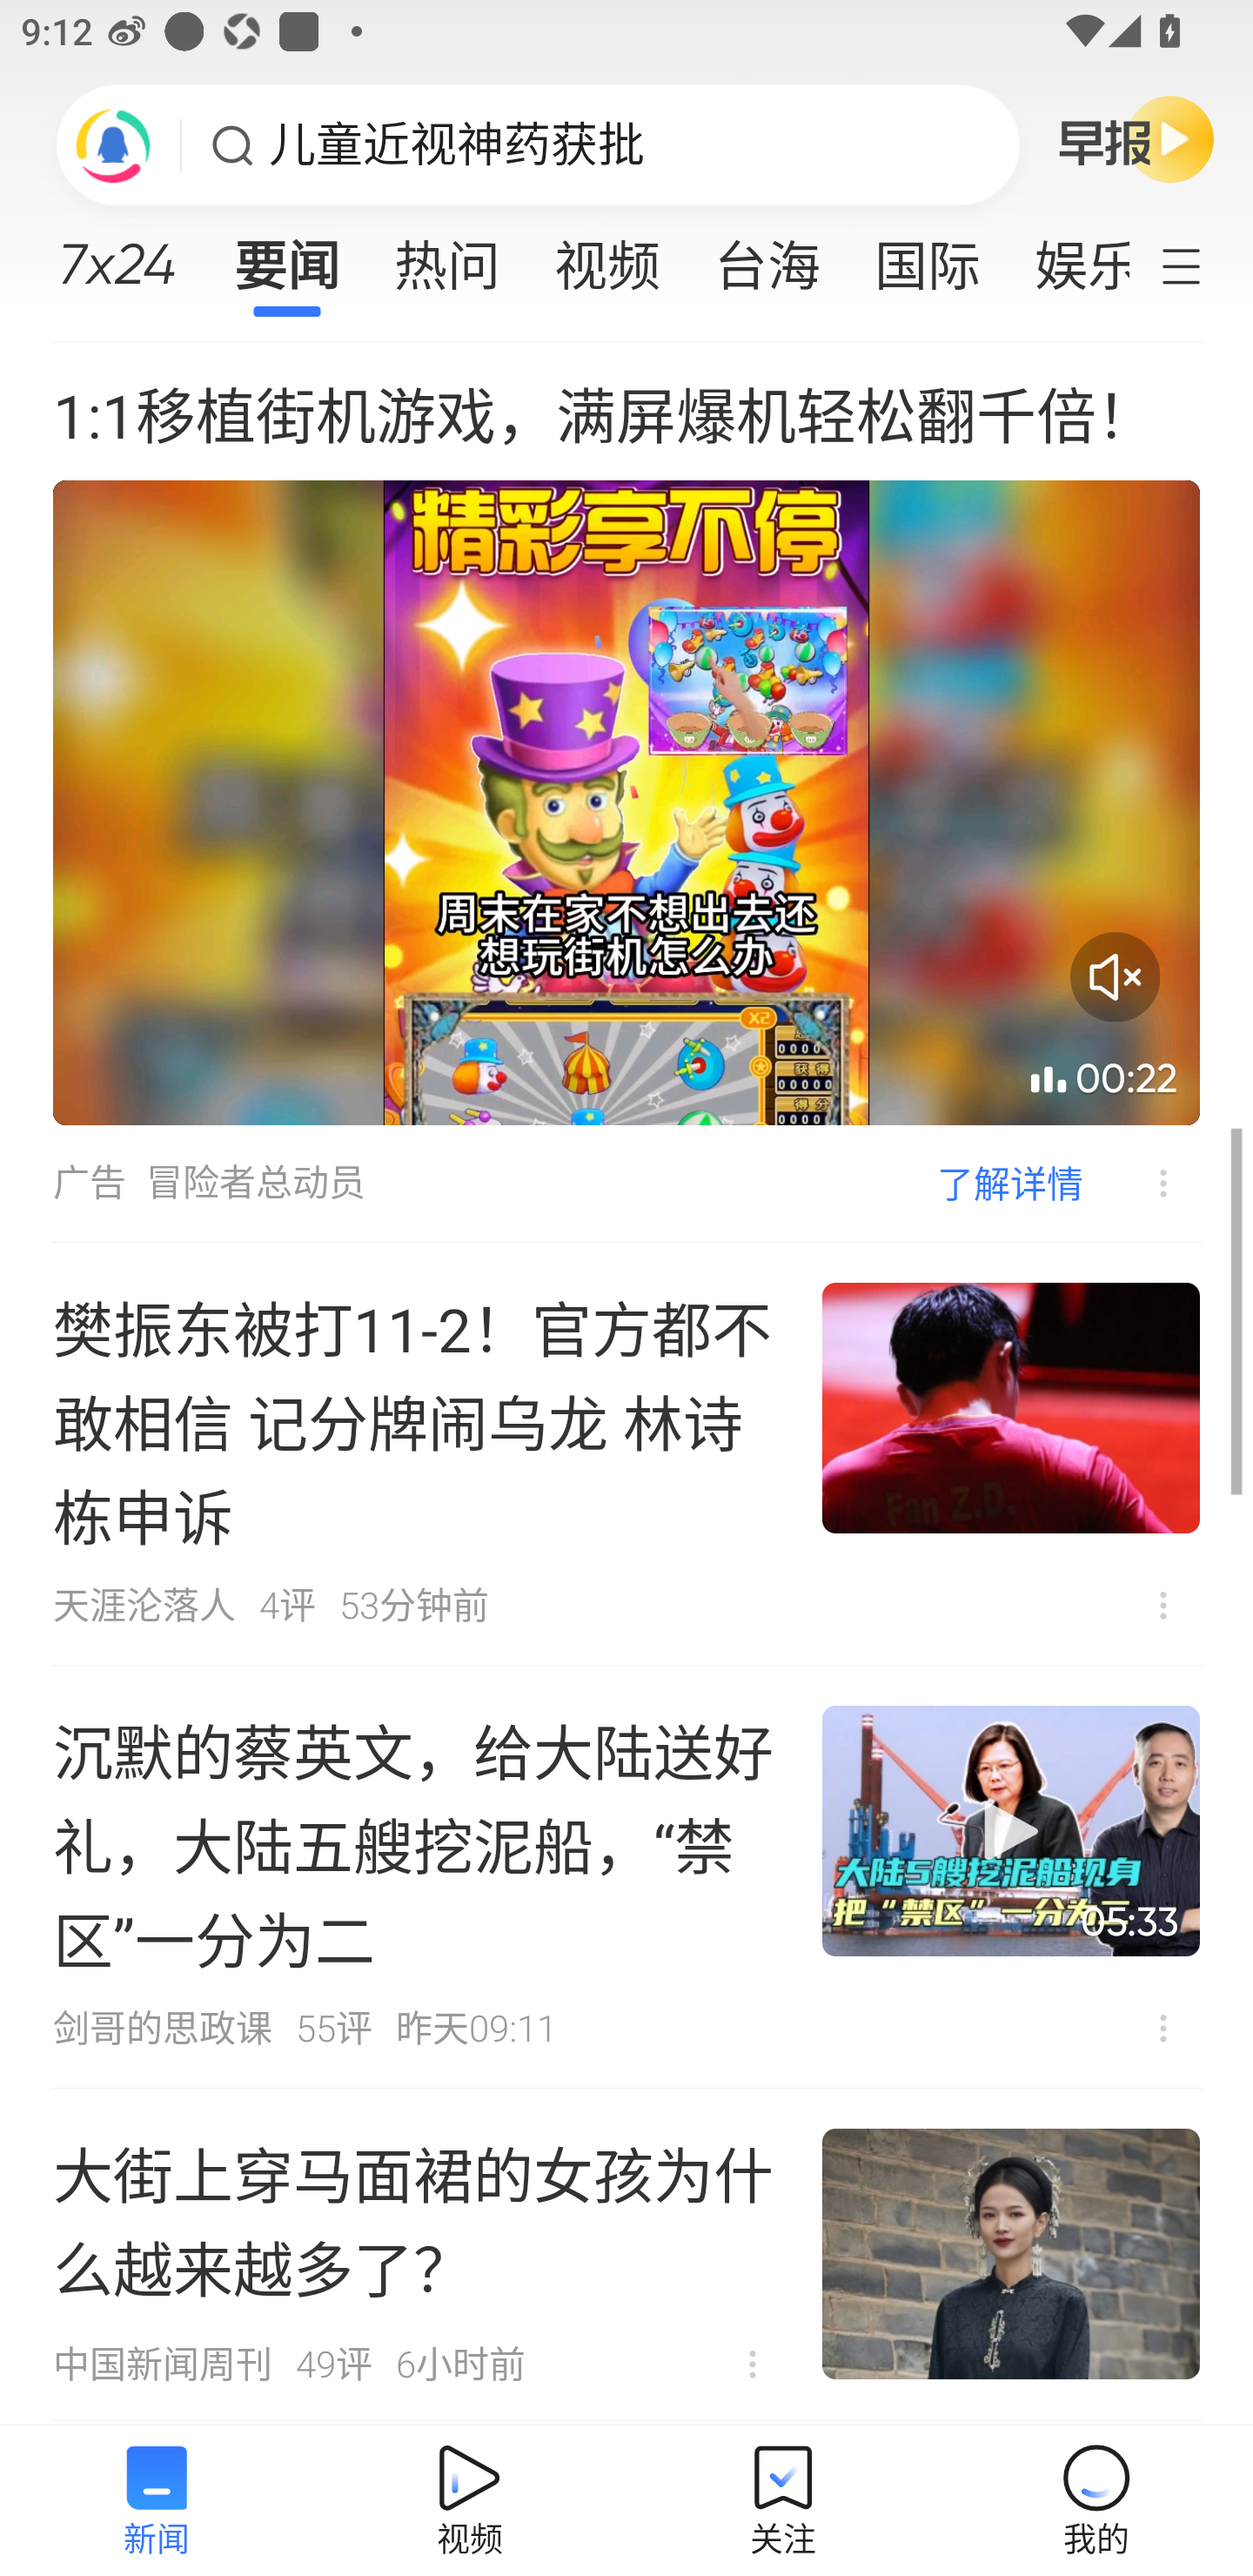 This screenshot has height=2576, width=1253. What do you see at coordinates (1201, 264) in the screenshot?
I see ` 定制频道` at bounding box center [1201, 264].